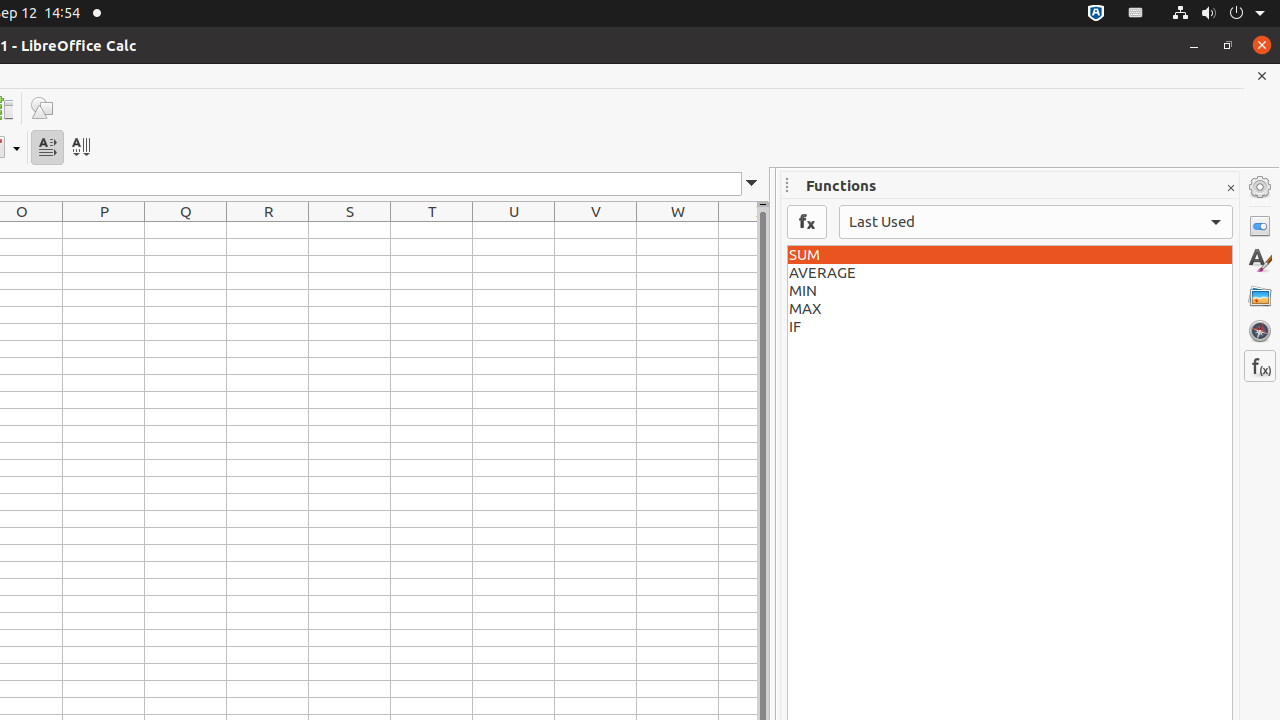 This screenshot has width=1280, height=720. What do you see at coordinates (752, 184) in the screenshot?
I see `Expand Formula Bar` at bounding box center [752, 184].